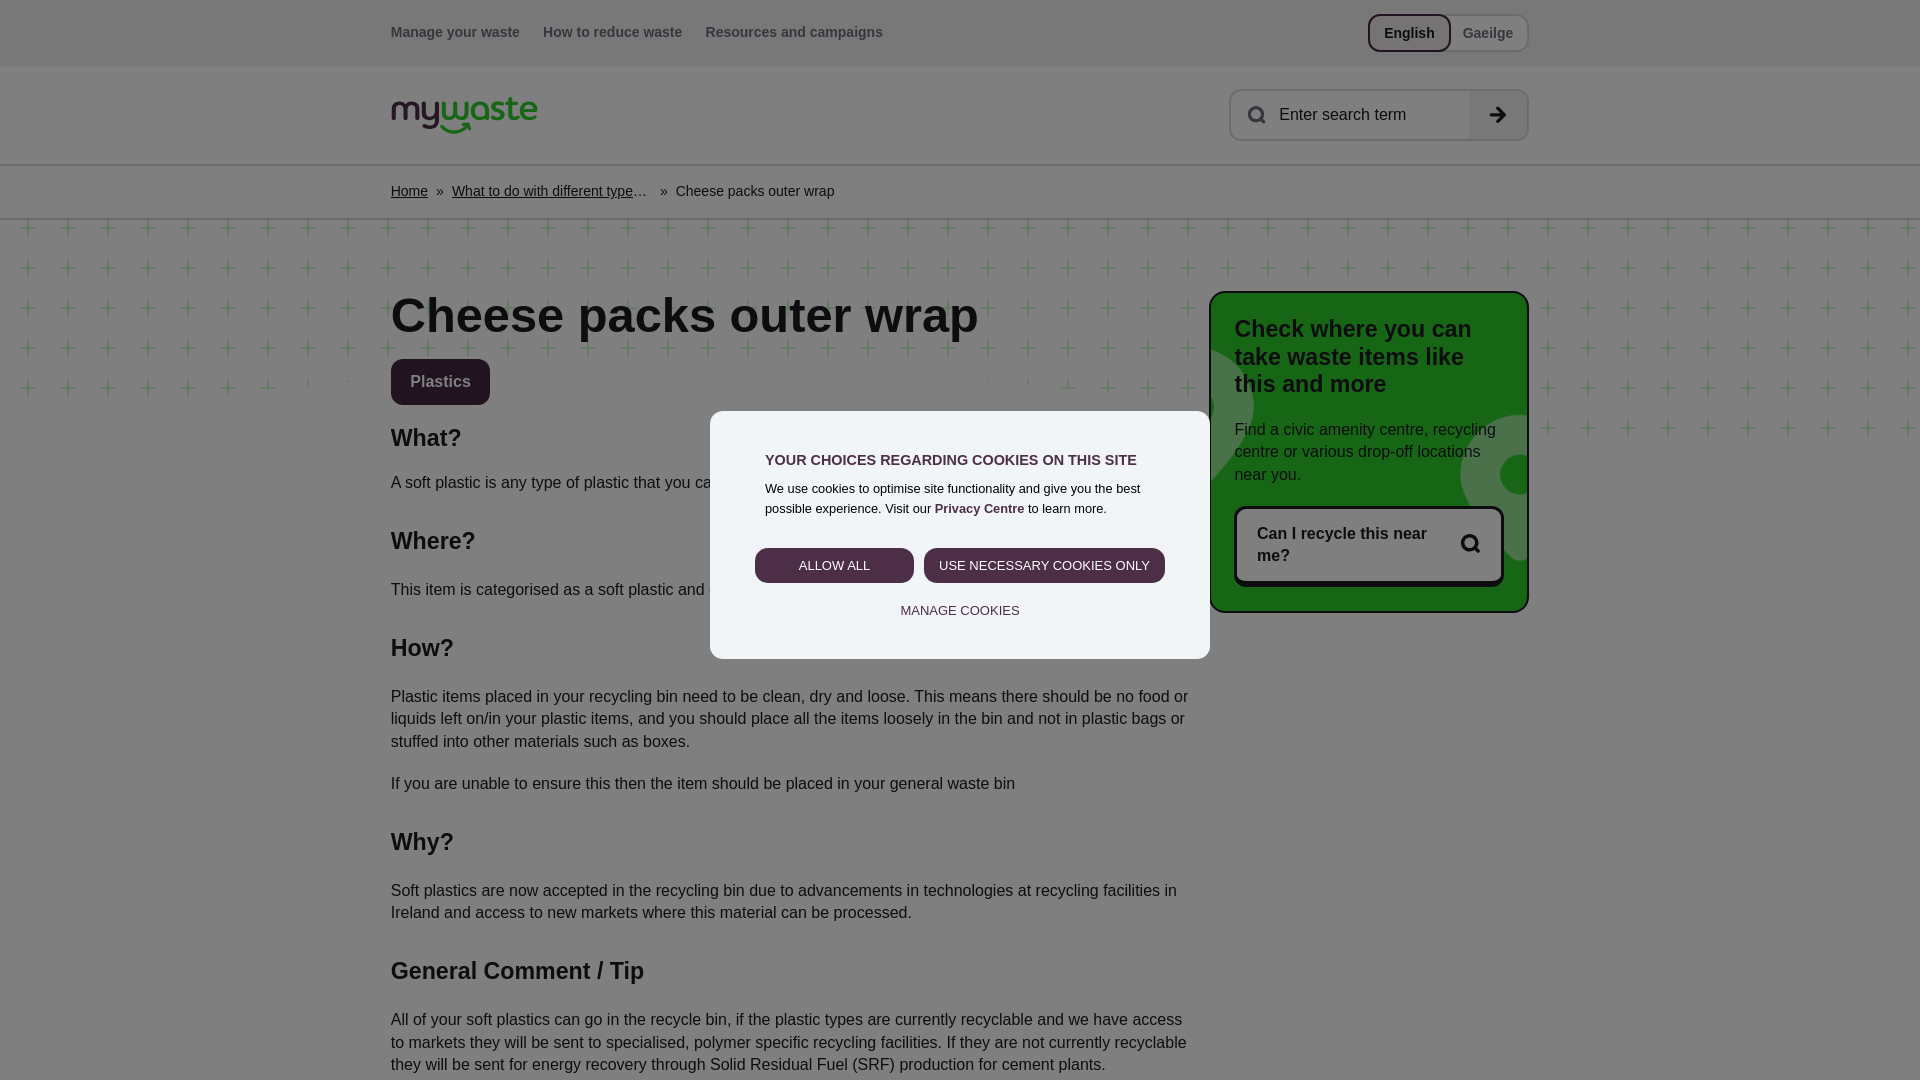 This screenshot has height=1080, width=1920. I want to click on USE NECESSARY COOKIES ONLY, so click(1044, 566).